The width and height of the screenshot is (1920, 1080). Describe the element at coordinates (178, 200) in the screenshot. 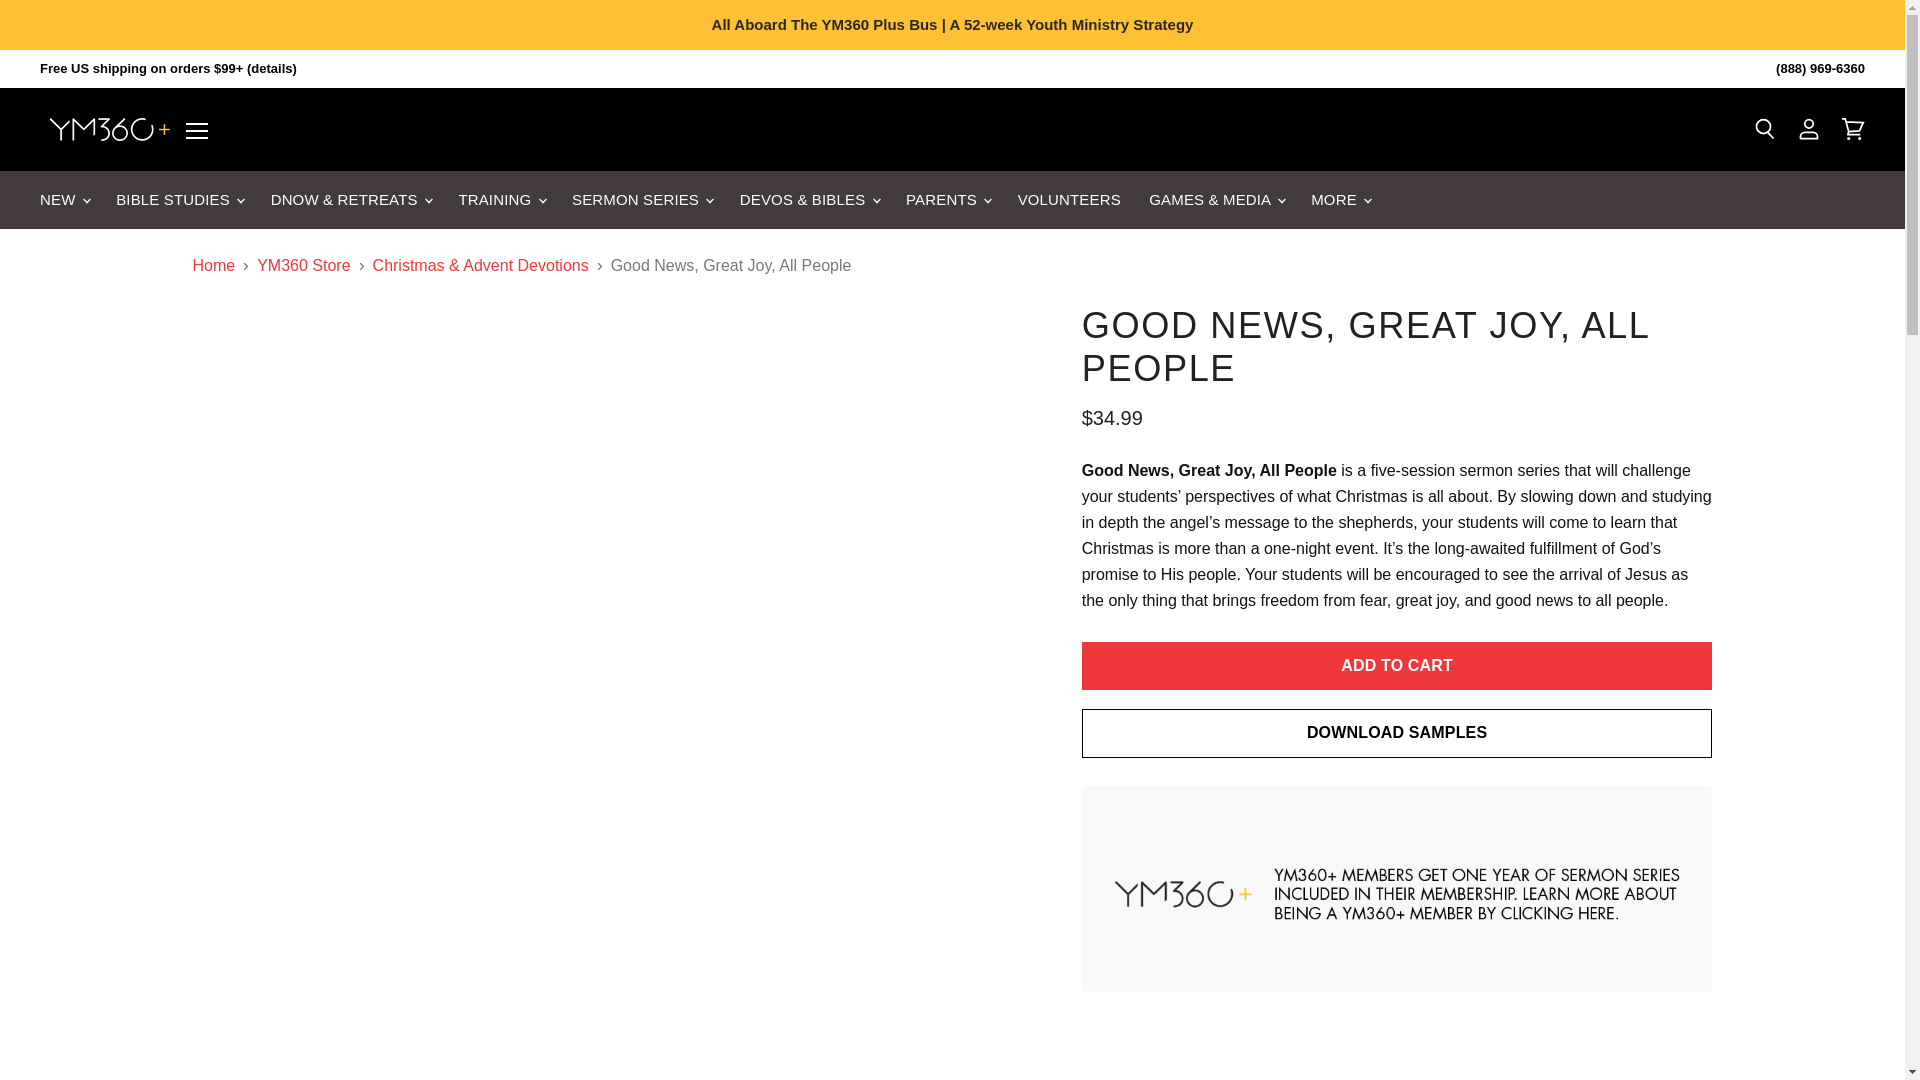

I see `BIBLE STUDIES` at that location.